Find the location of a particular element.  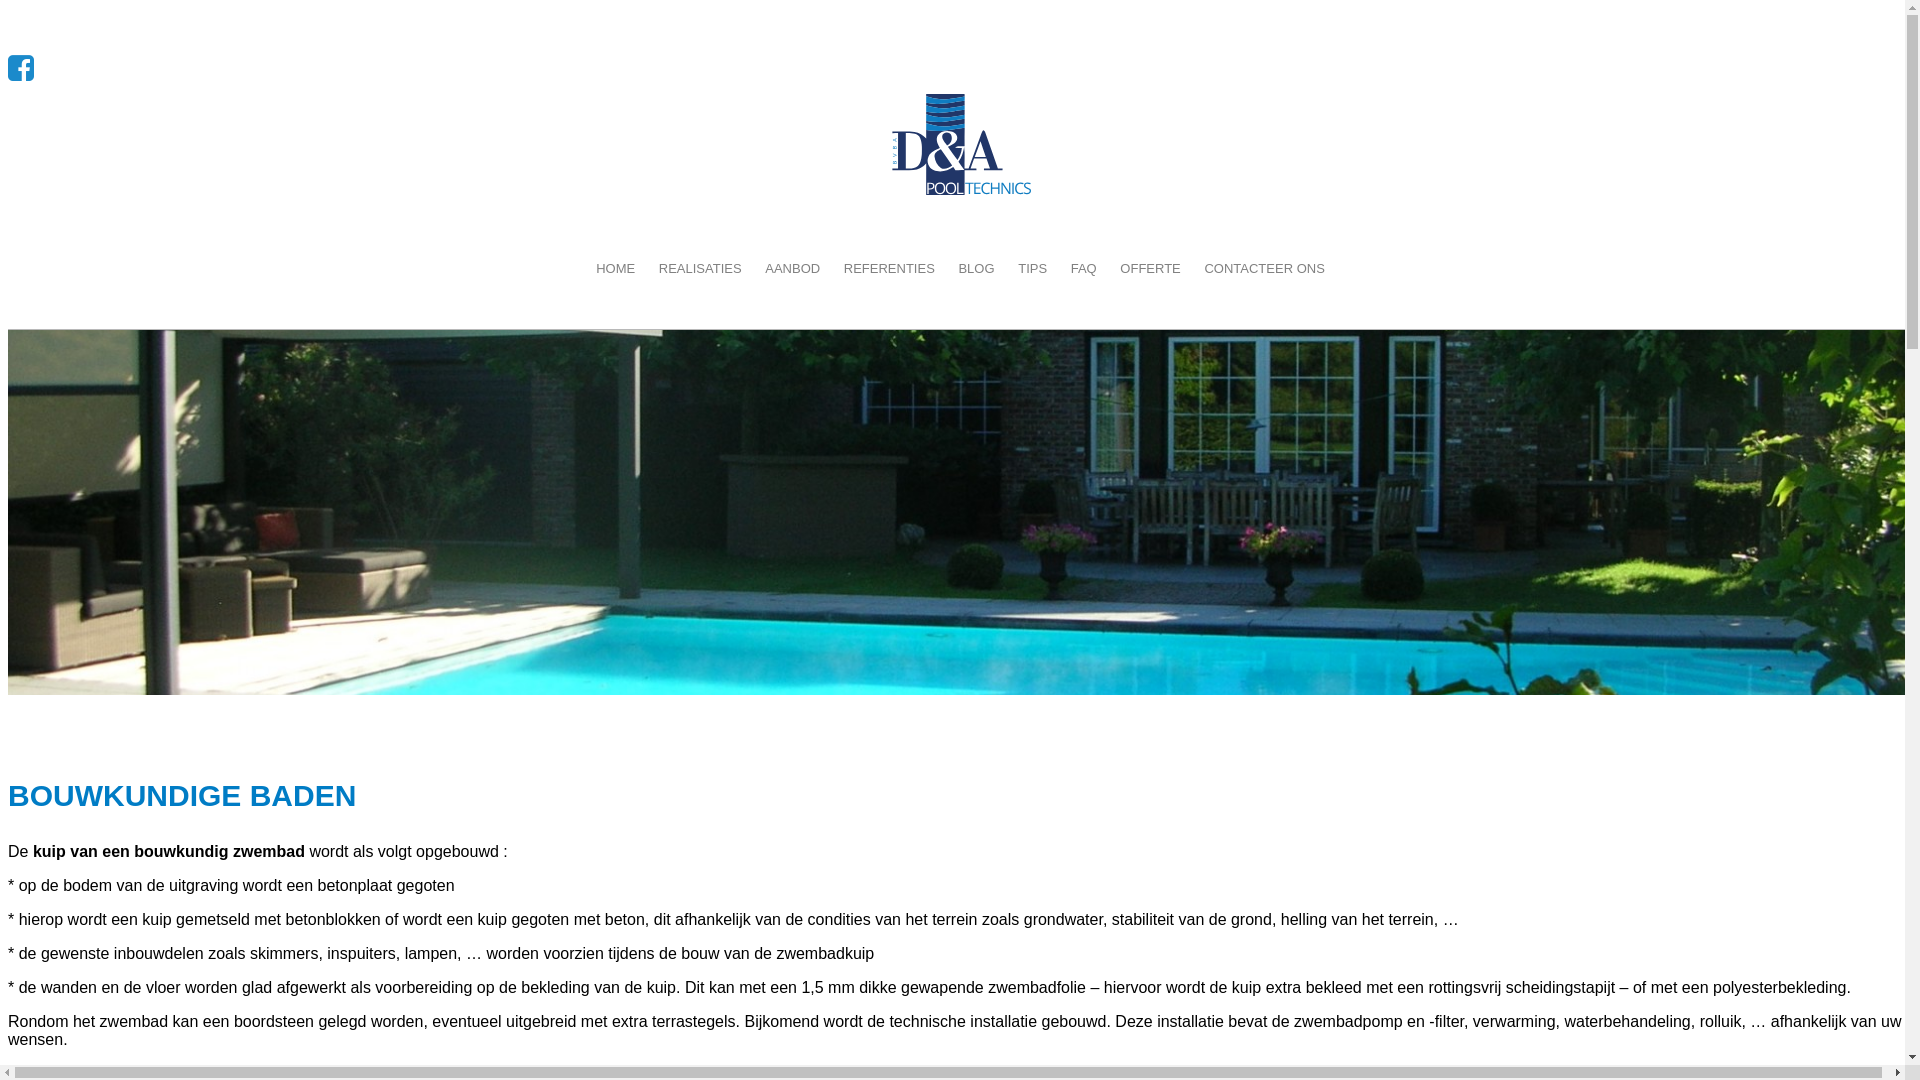

CONTACTEER ONS is located at coordinates (1264, 268).